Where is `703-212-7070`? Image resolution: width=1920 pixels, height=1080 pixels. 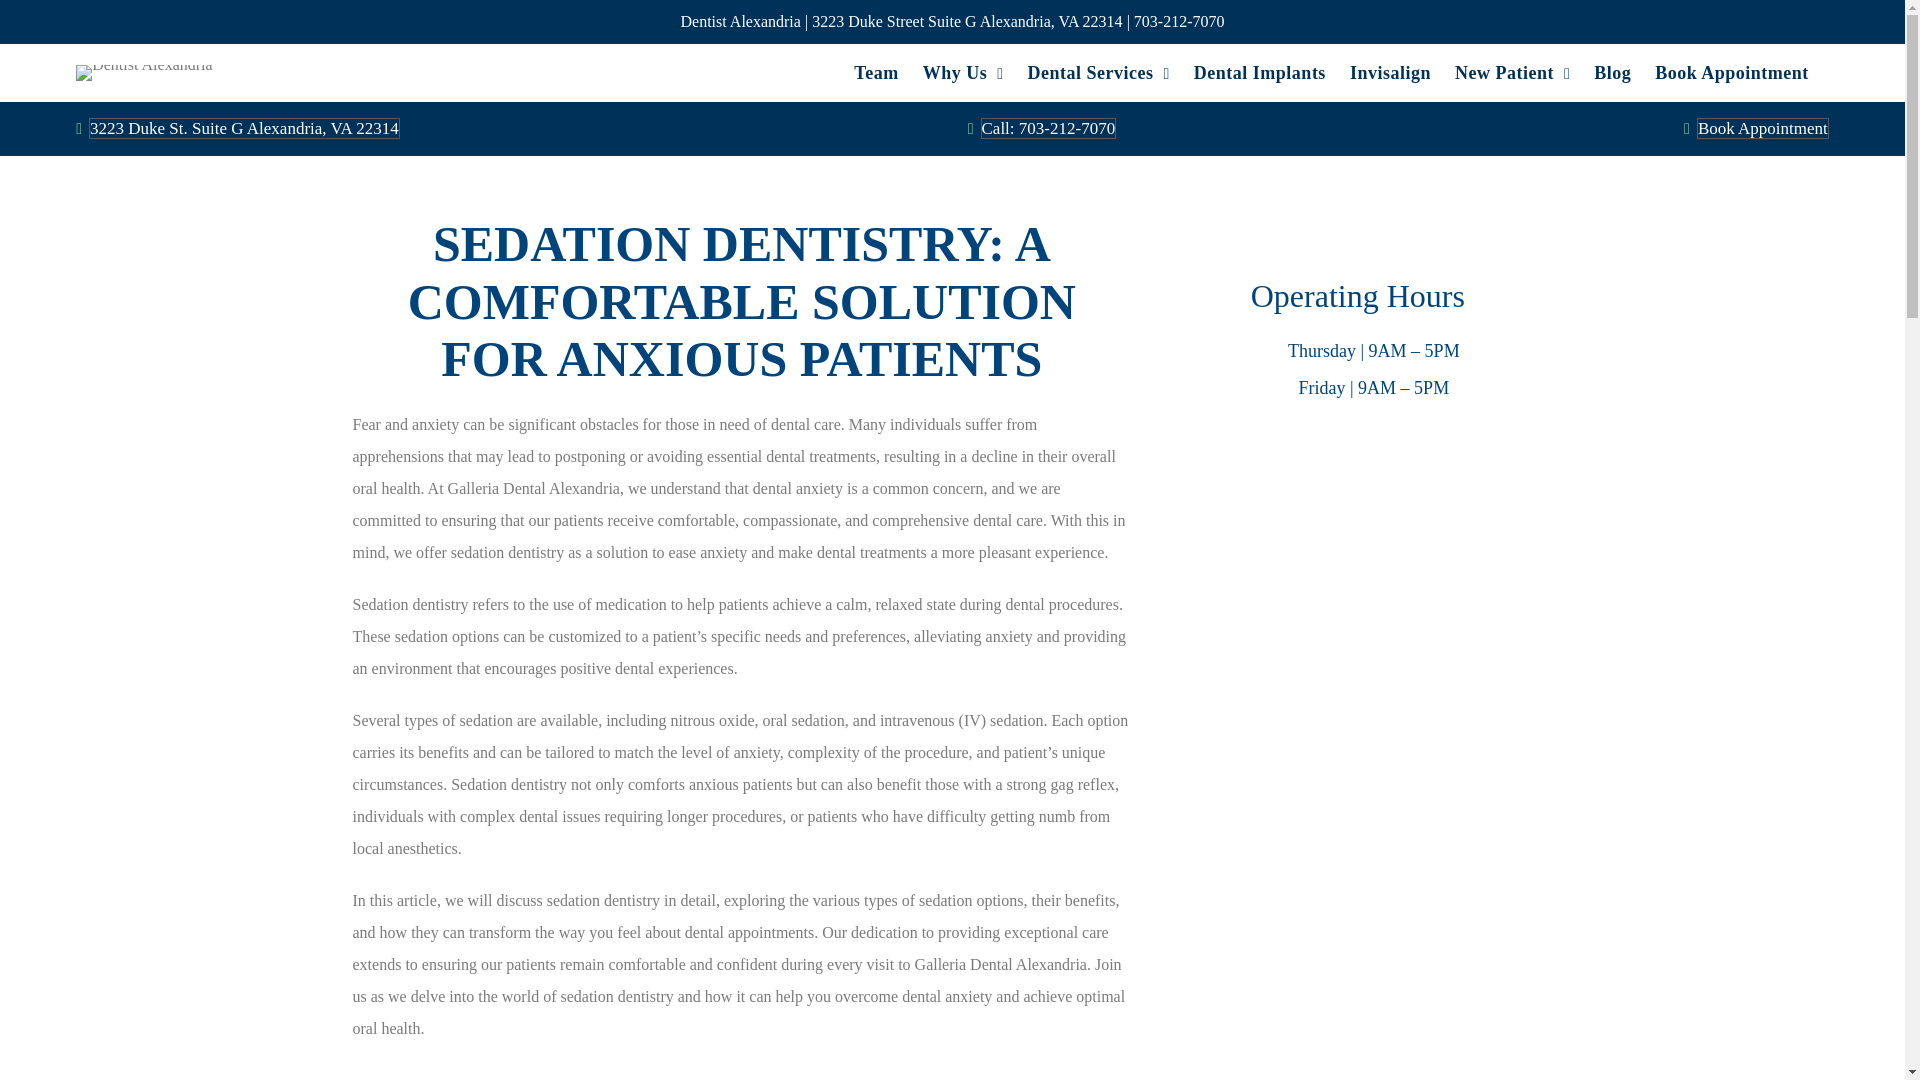
703-212-7070 is located at coordinates (1179, 21).